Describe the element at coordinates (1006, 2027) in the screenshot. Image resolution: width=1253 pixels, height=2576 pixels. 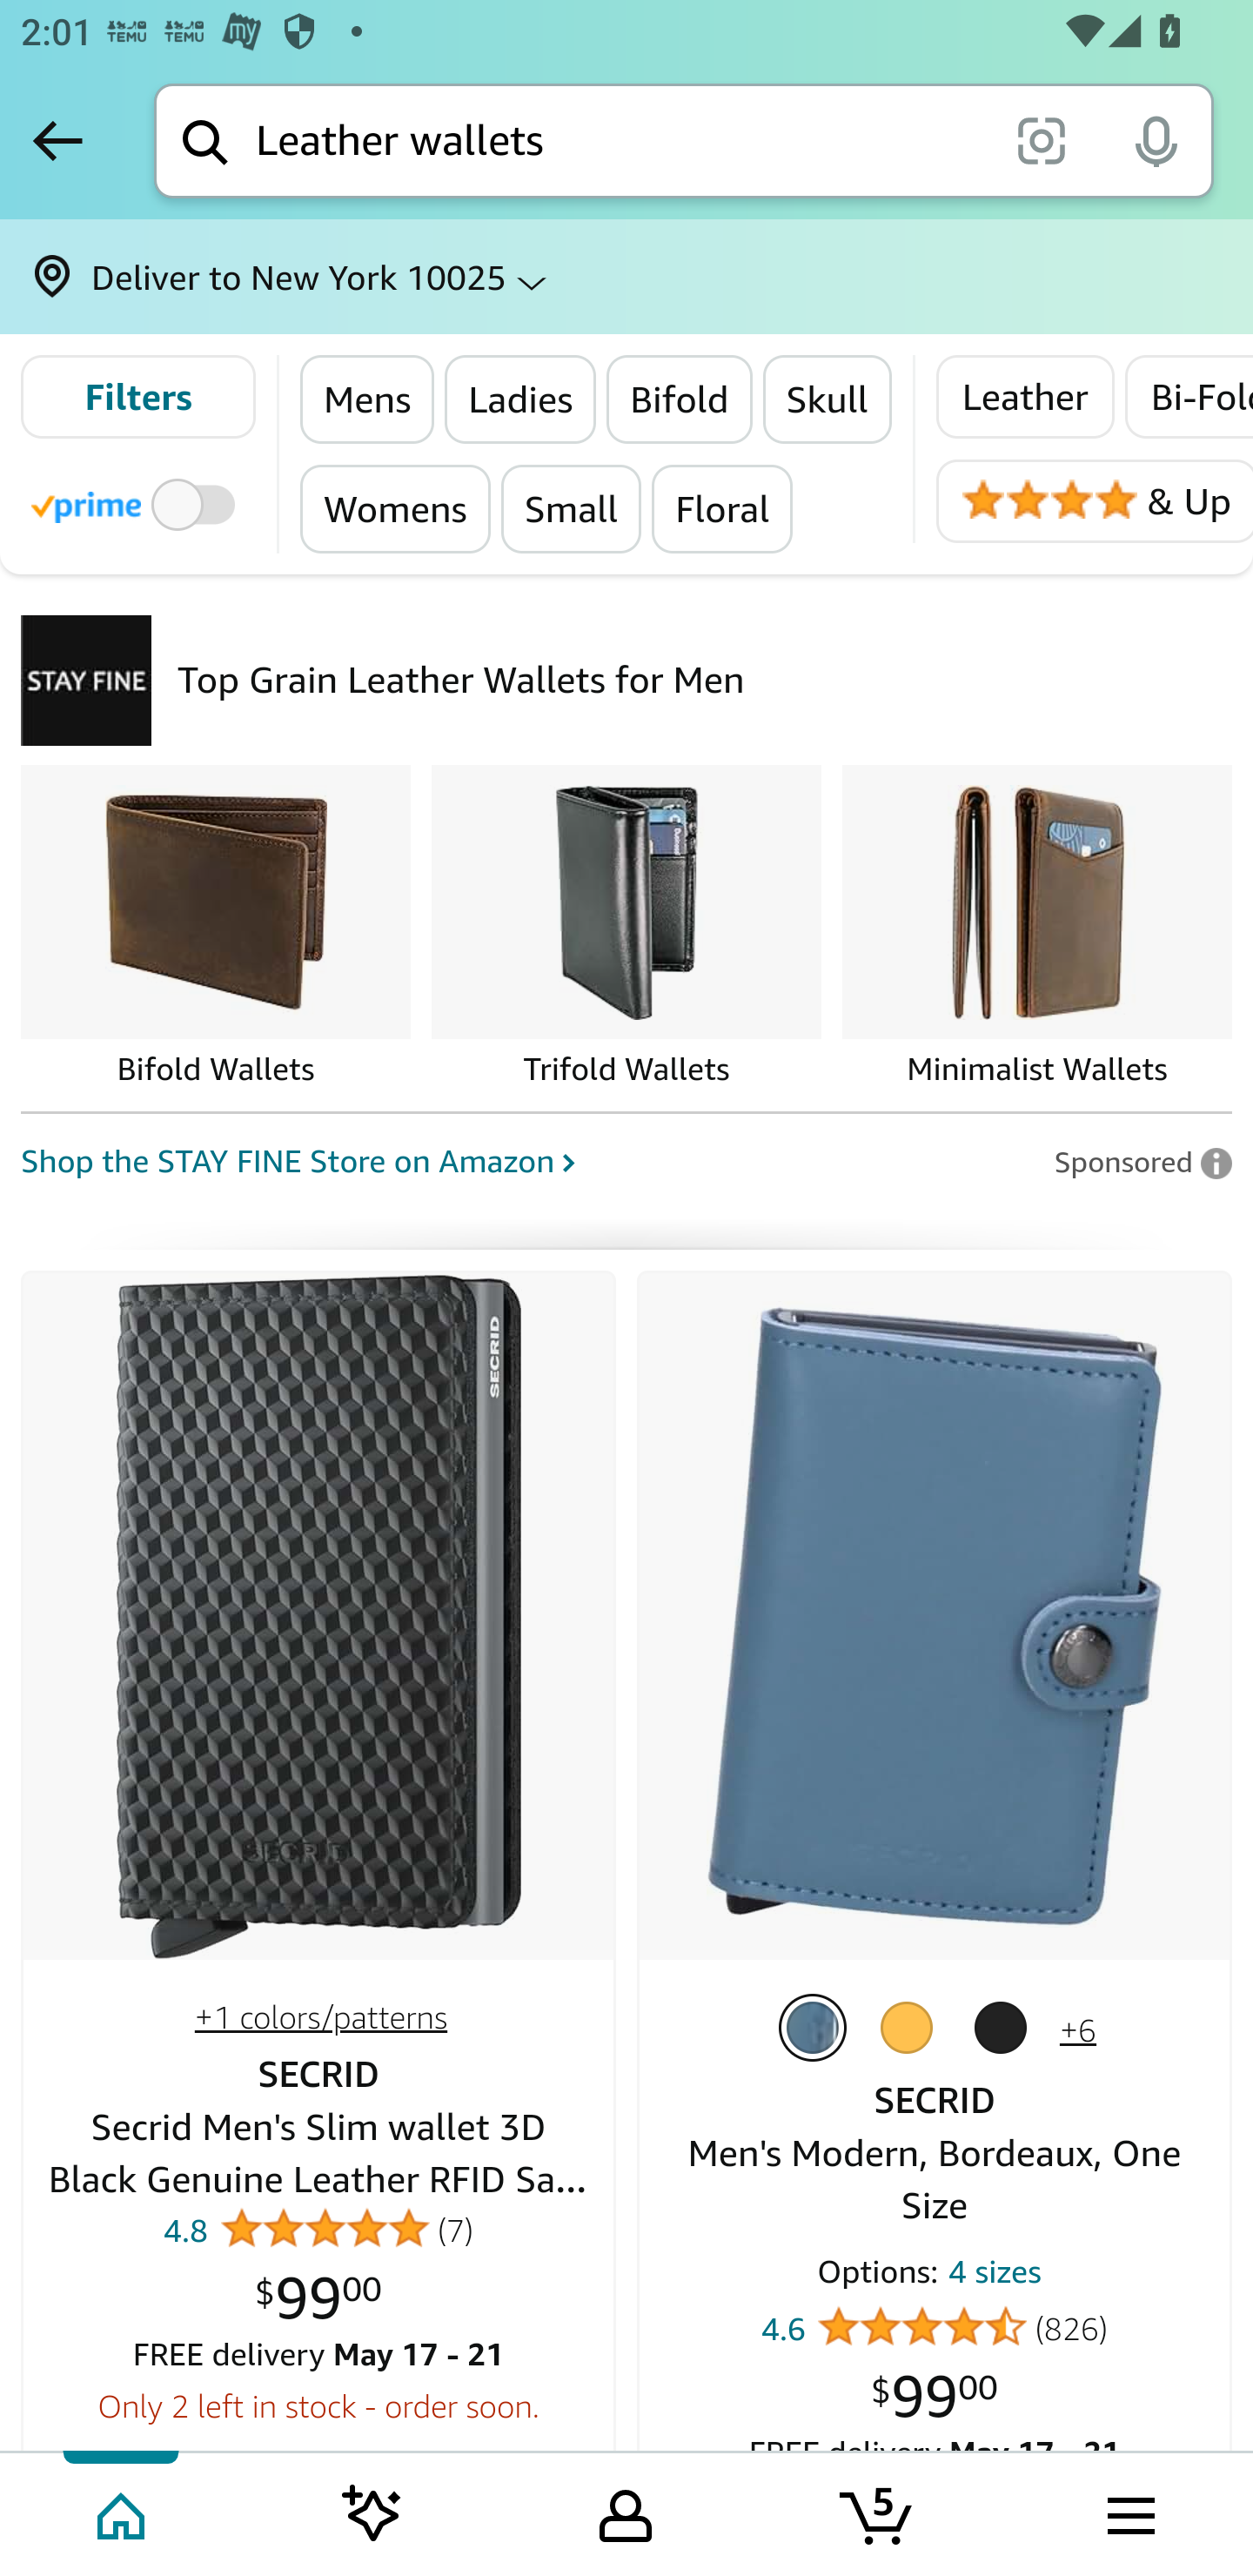
I see `Black Gold` at that location.